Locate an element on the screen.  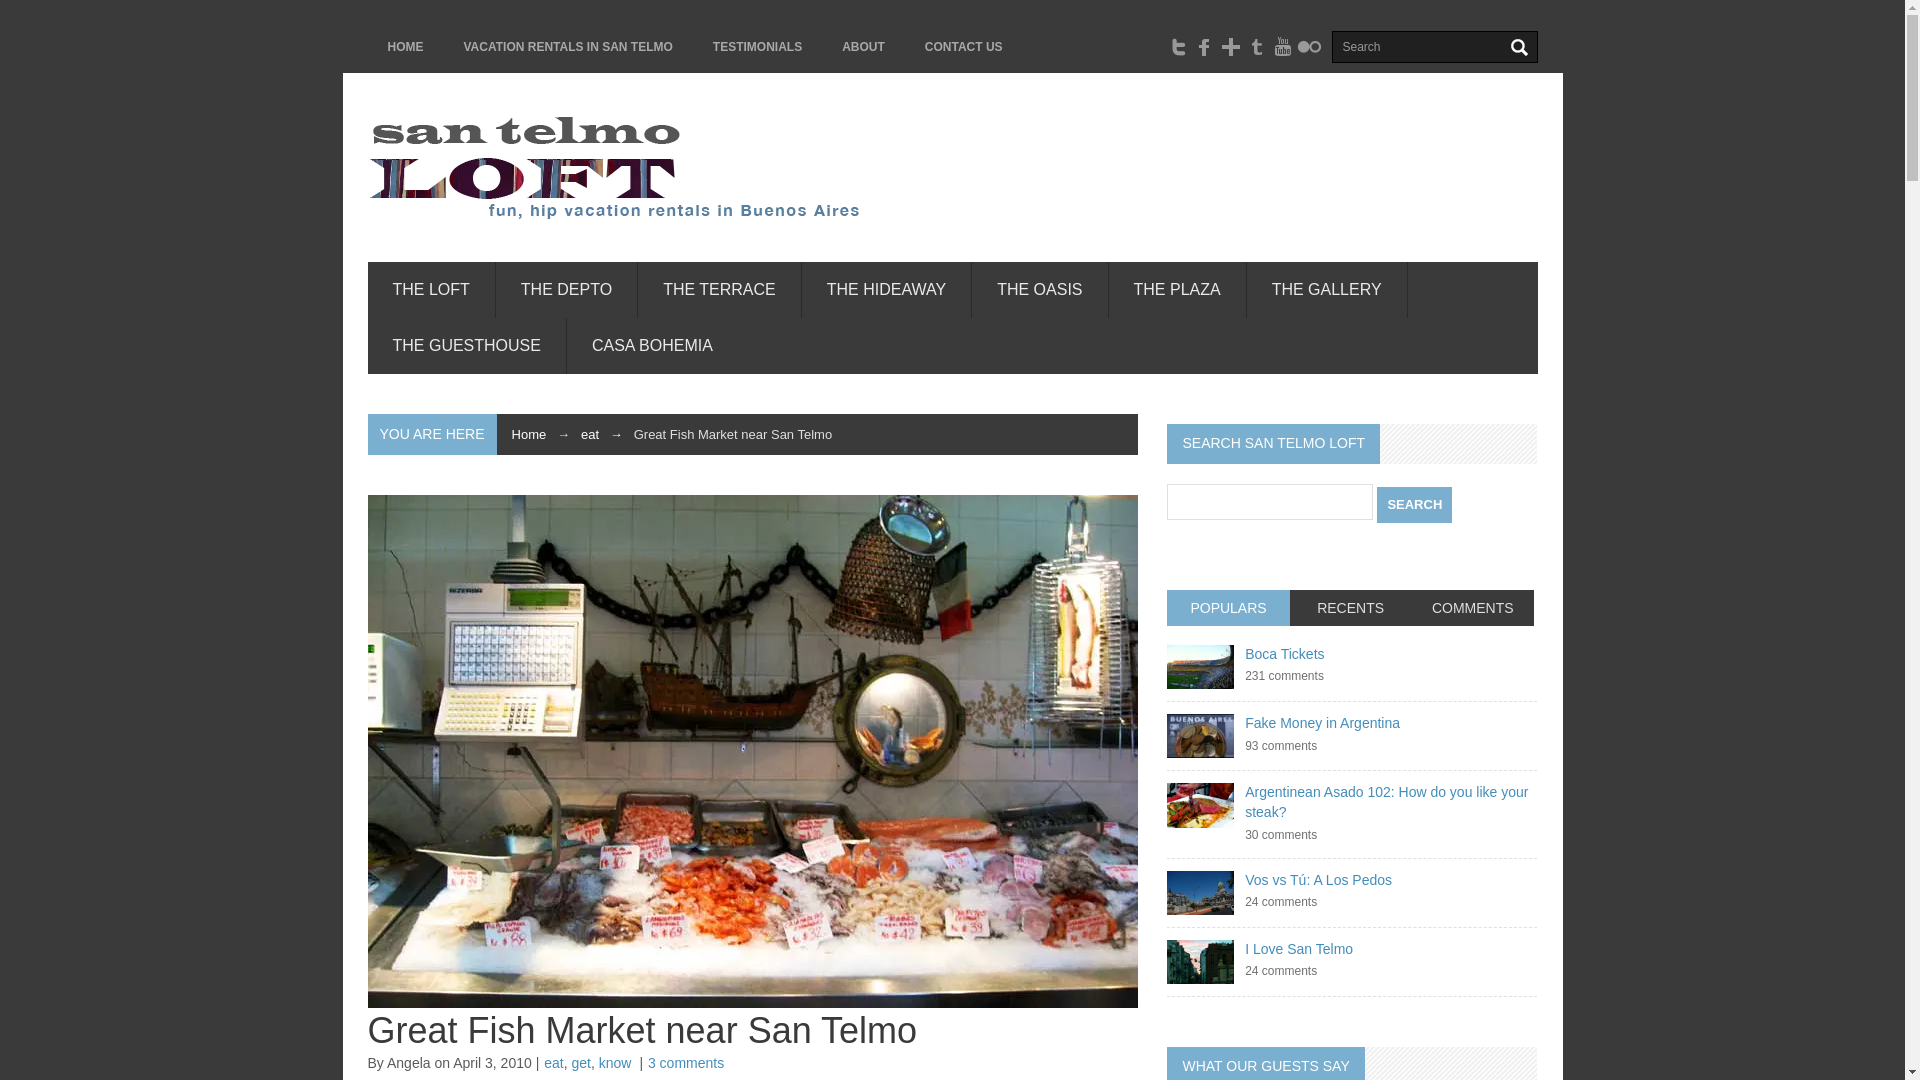
3 comments is located at coordinates (686, 1063).